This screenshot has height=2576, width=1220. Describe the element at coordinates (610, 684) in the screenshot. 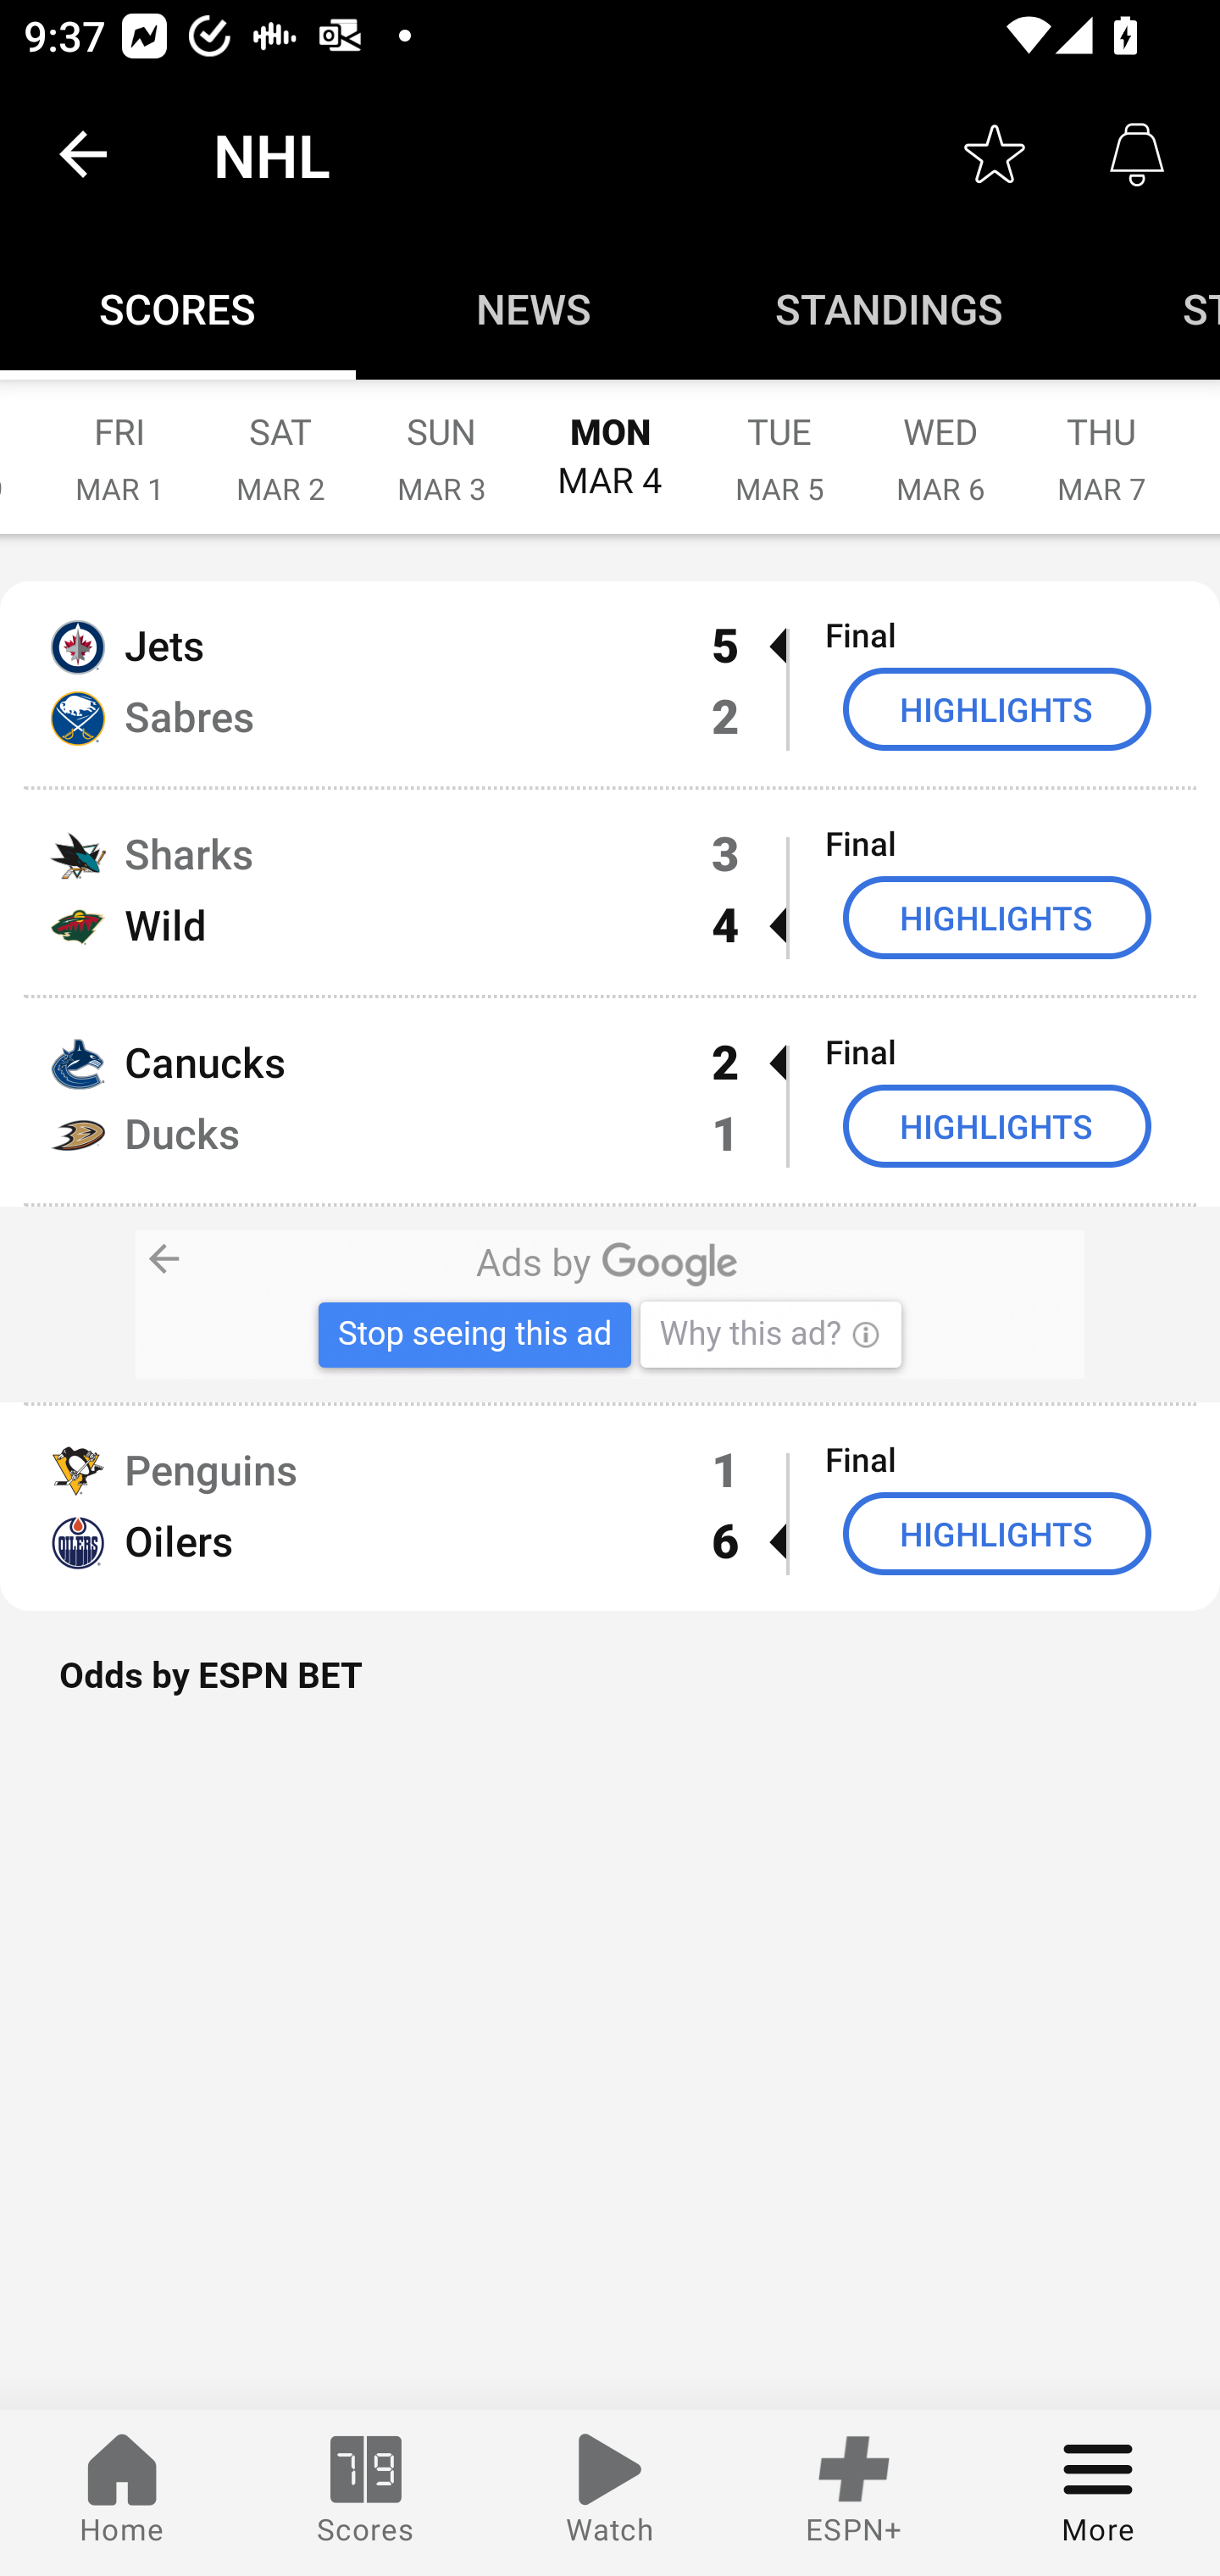

I see `Jets 5  Final Sabres 2 HIGHLIGHTS` at that location.